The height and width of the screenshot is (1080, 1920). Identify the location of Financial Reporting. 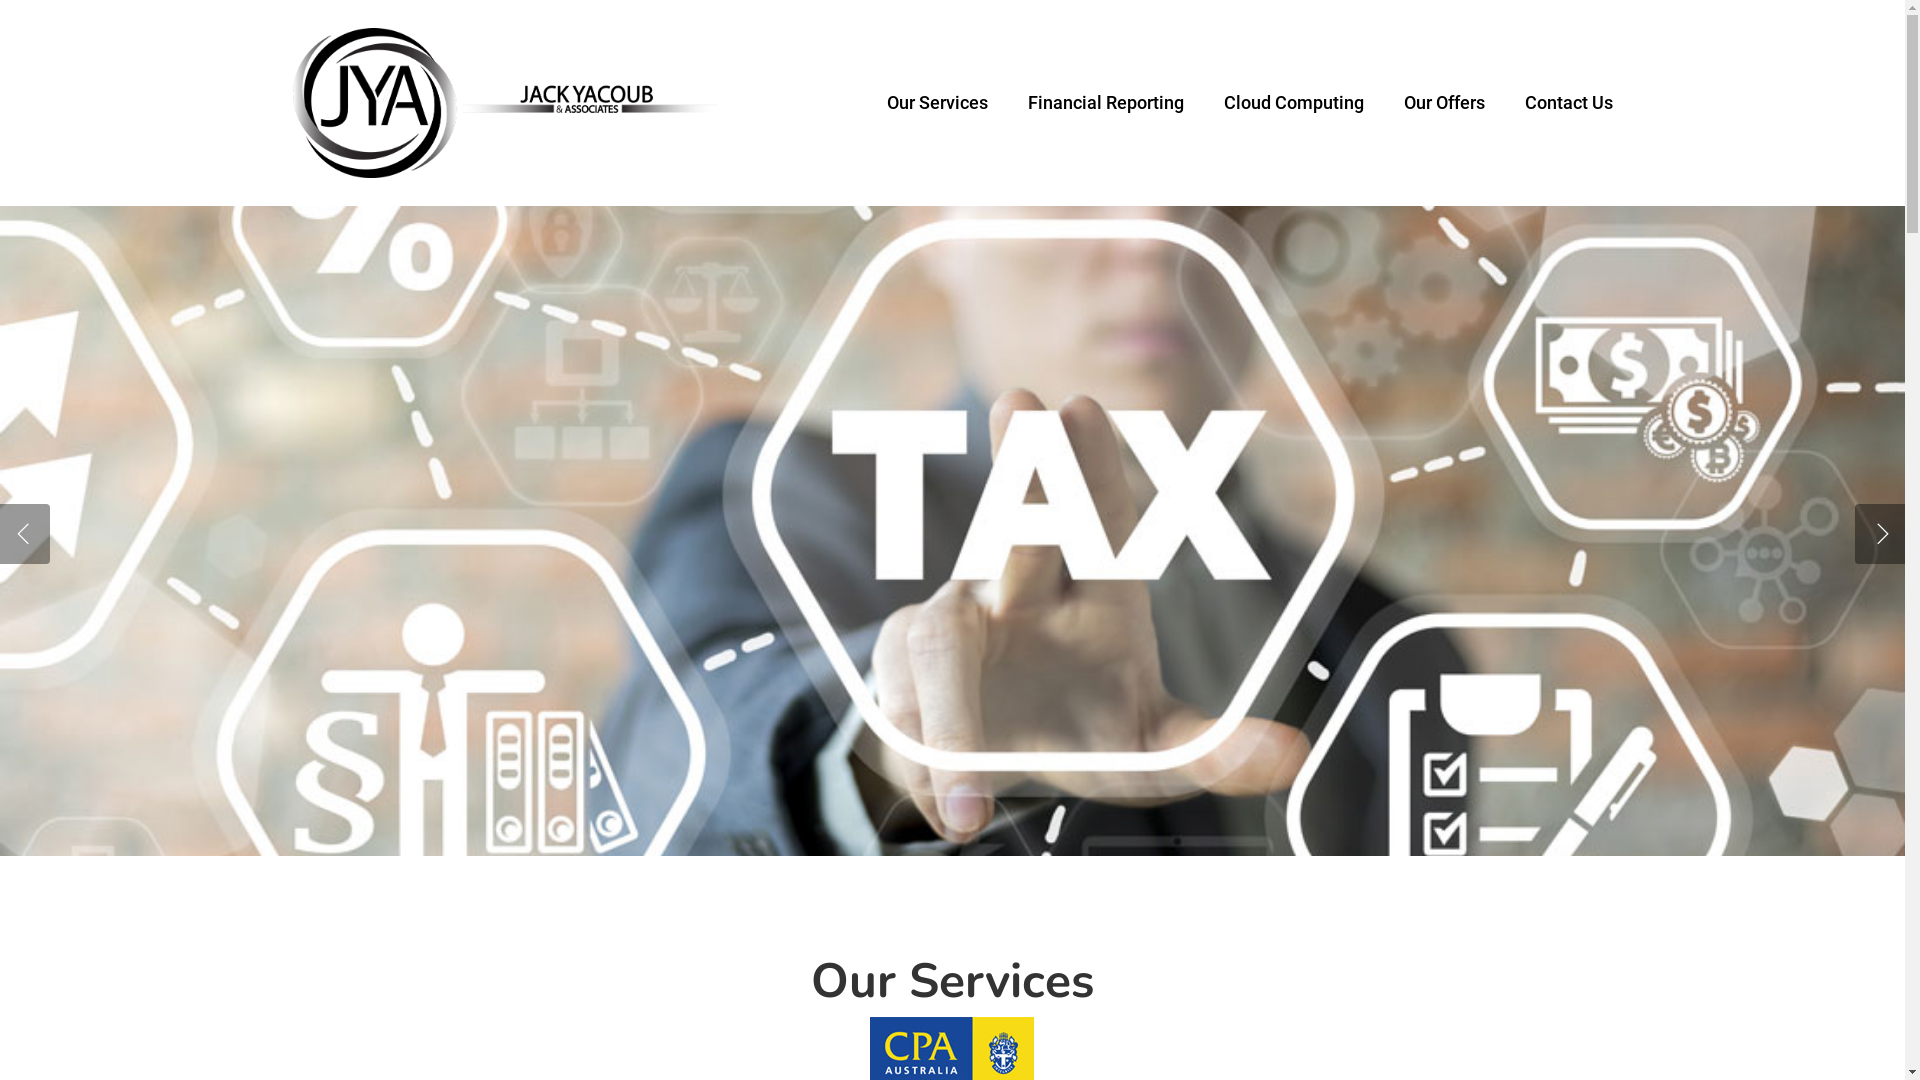
(1106, 102).